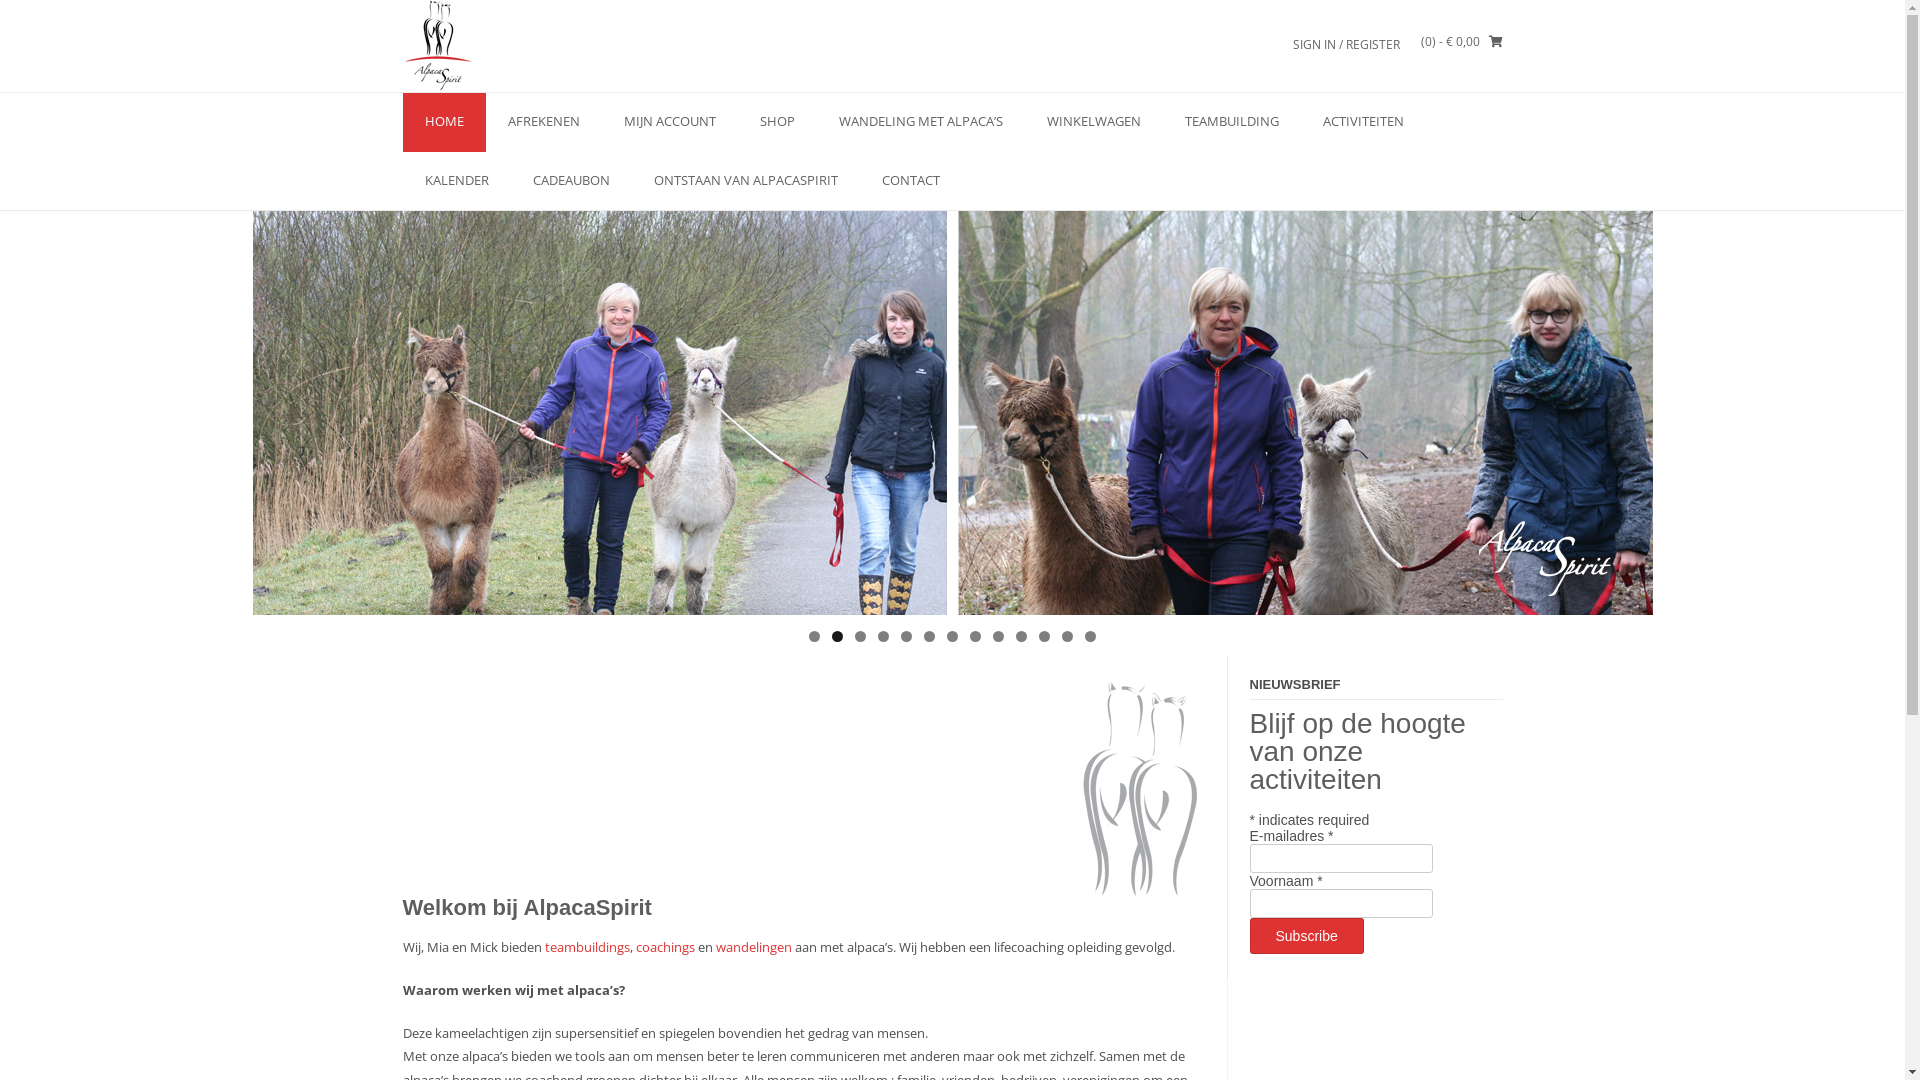  Describe the element at coordinates (976, 636) in the screenshot. I see `8` at that location.